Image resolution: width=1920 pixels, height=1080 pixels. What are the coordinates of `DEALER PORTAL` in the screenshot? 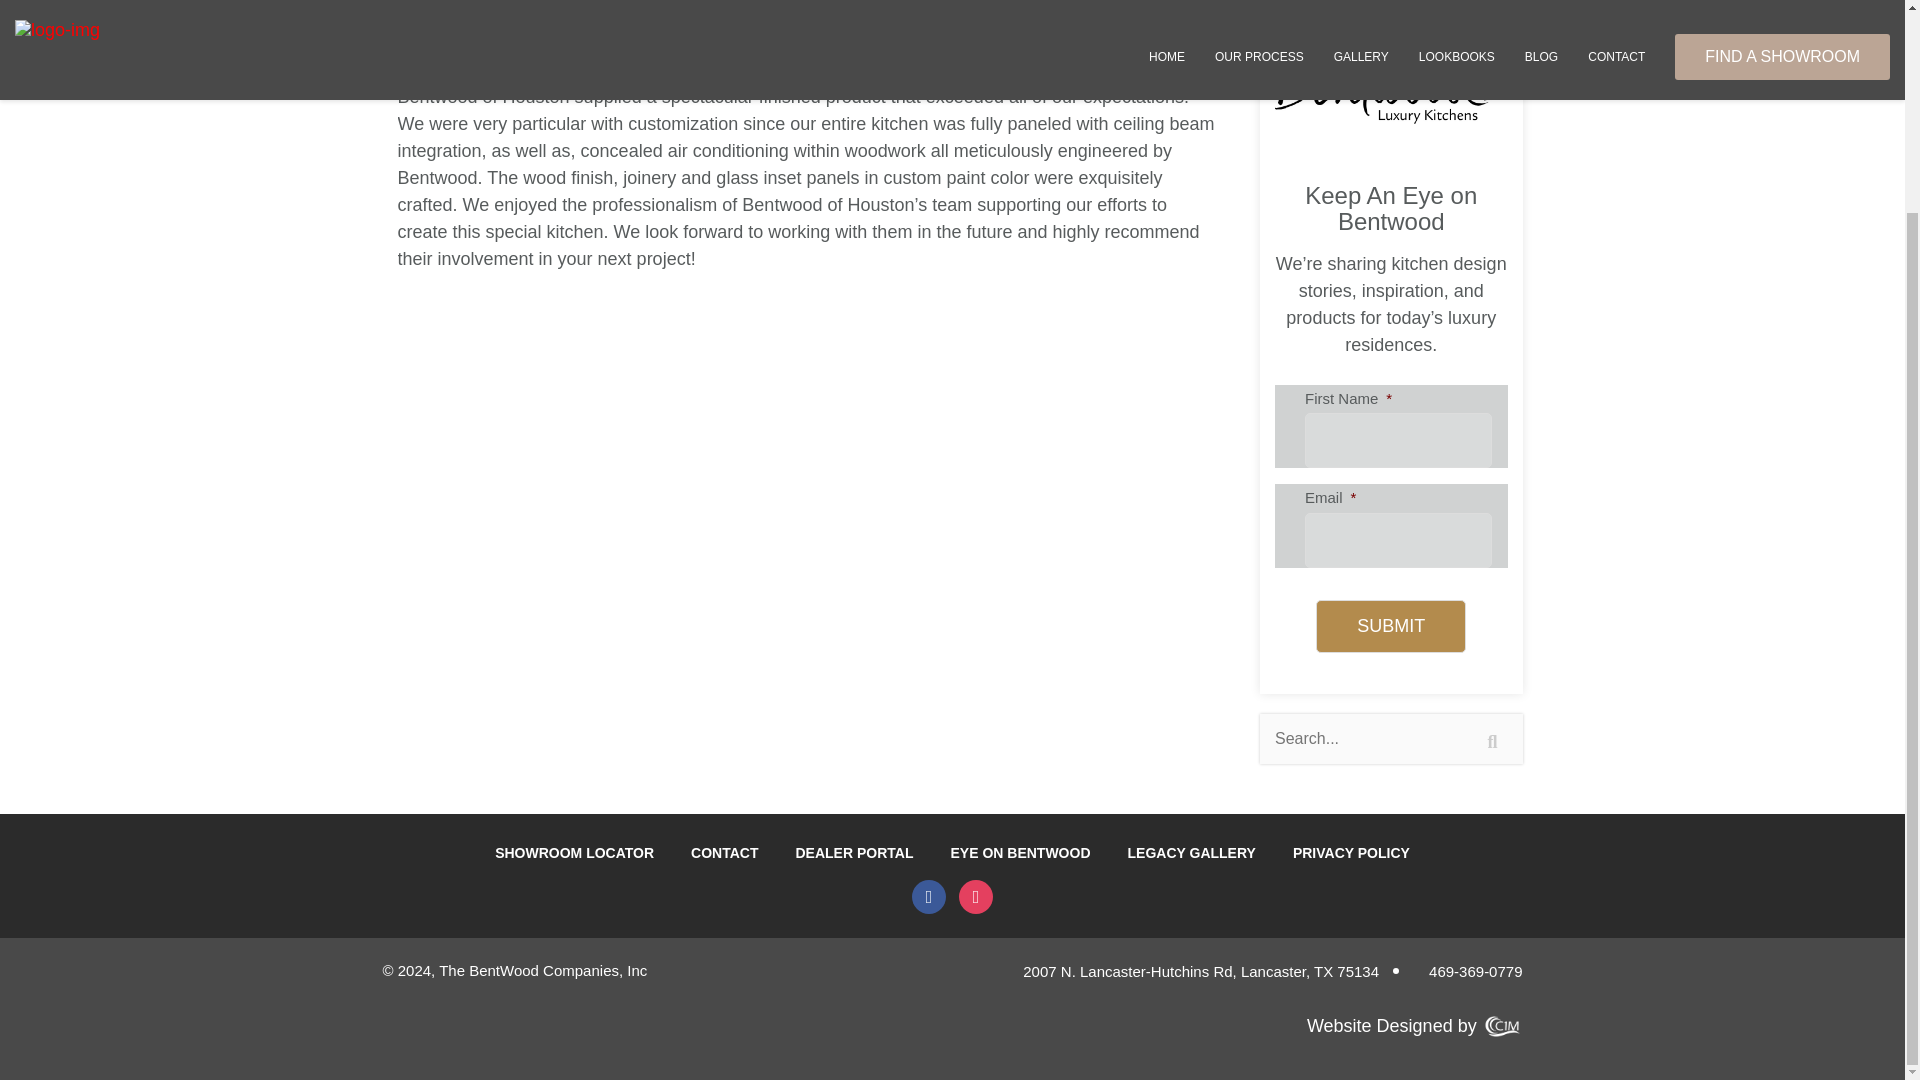 It's located at (854, 852).